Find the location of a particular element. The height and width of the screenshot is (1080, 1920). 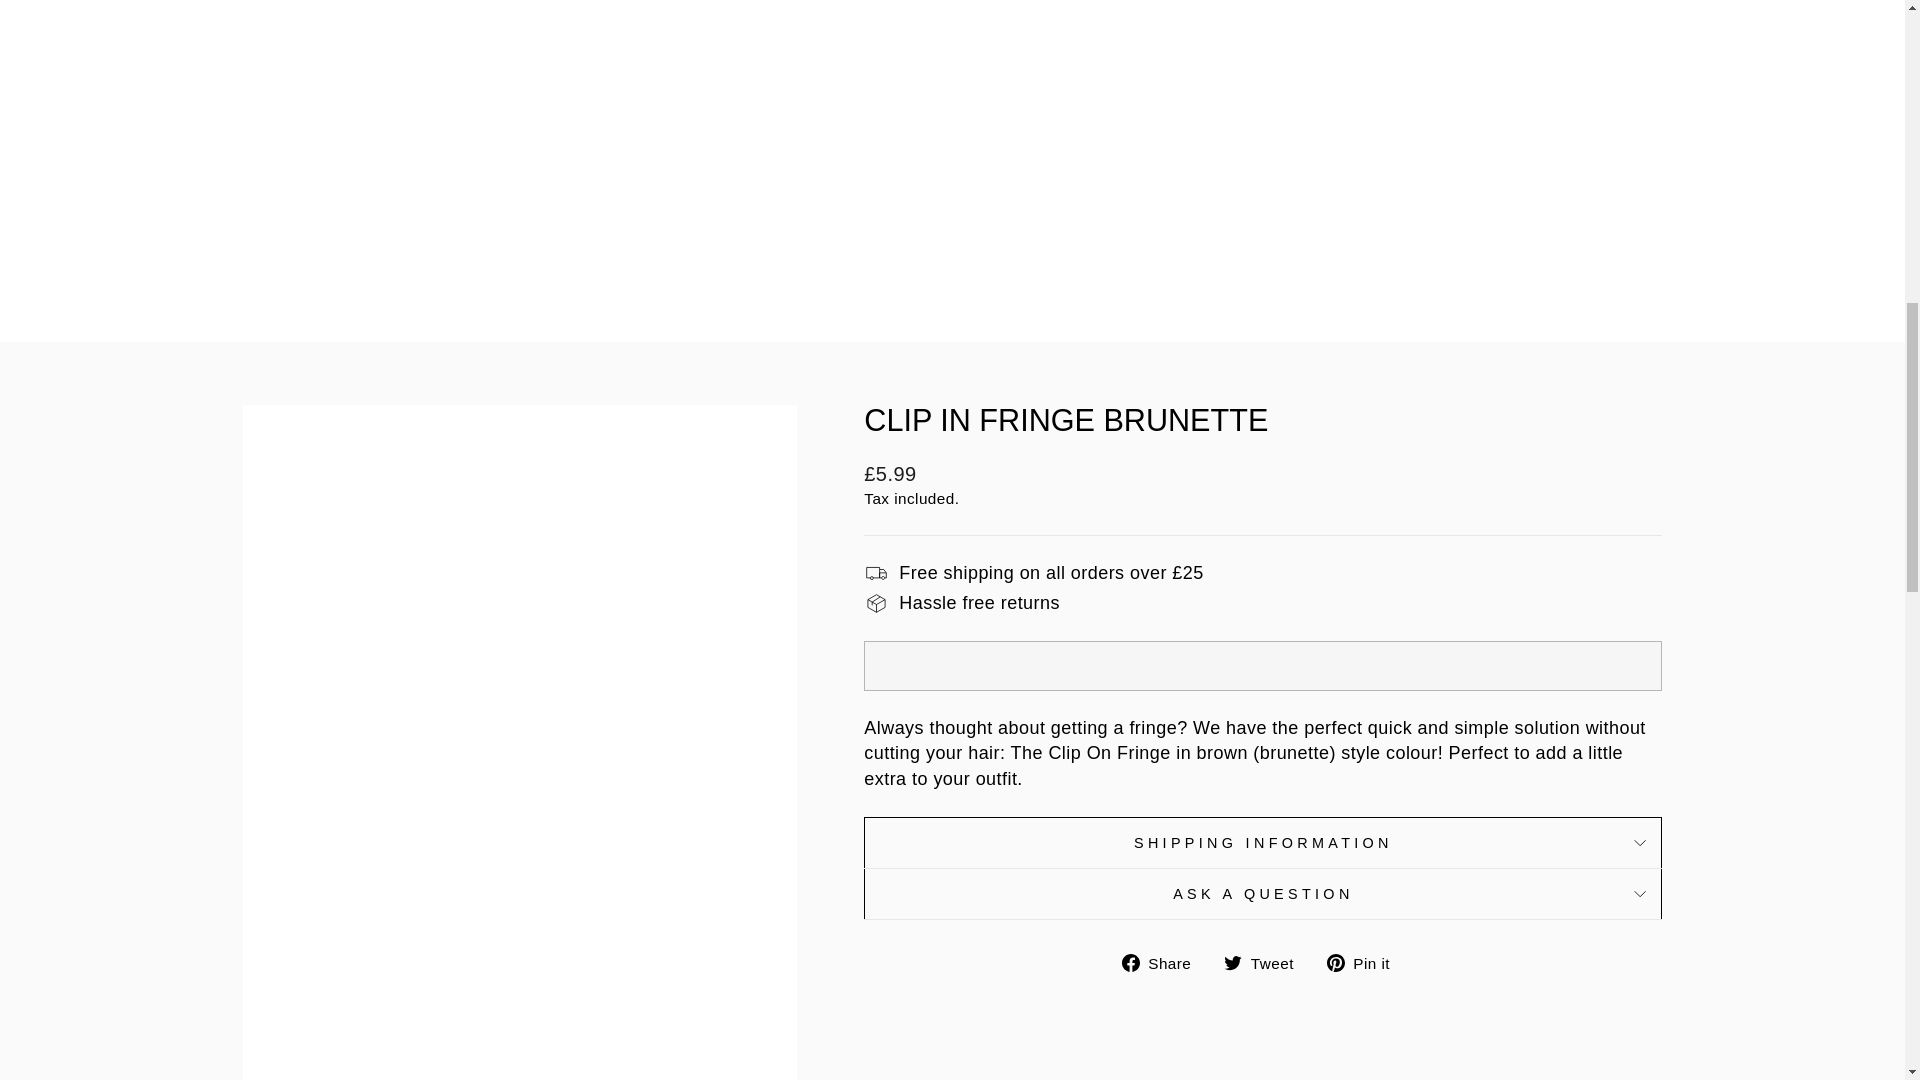

Tweet on Twitter is located at coordinates (1266, 962).